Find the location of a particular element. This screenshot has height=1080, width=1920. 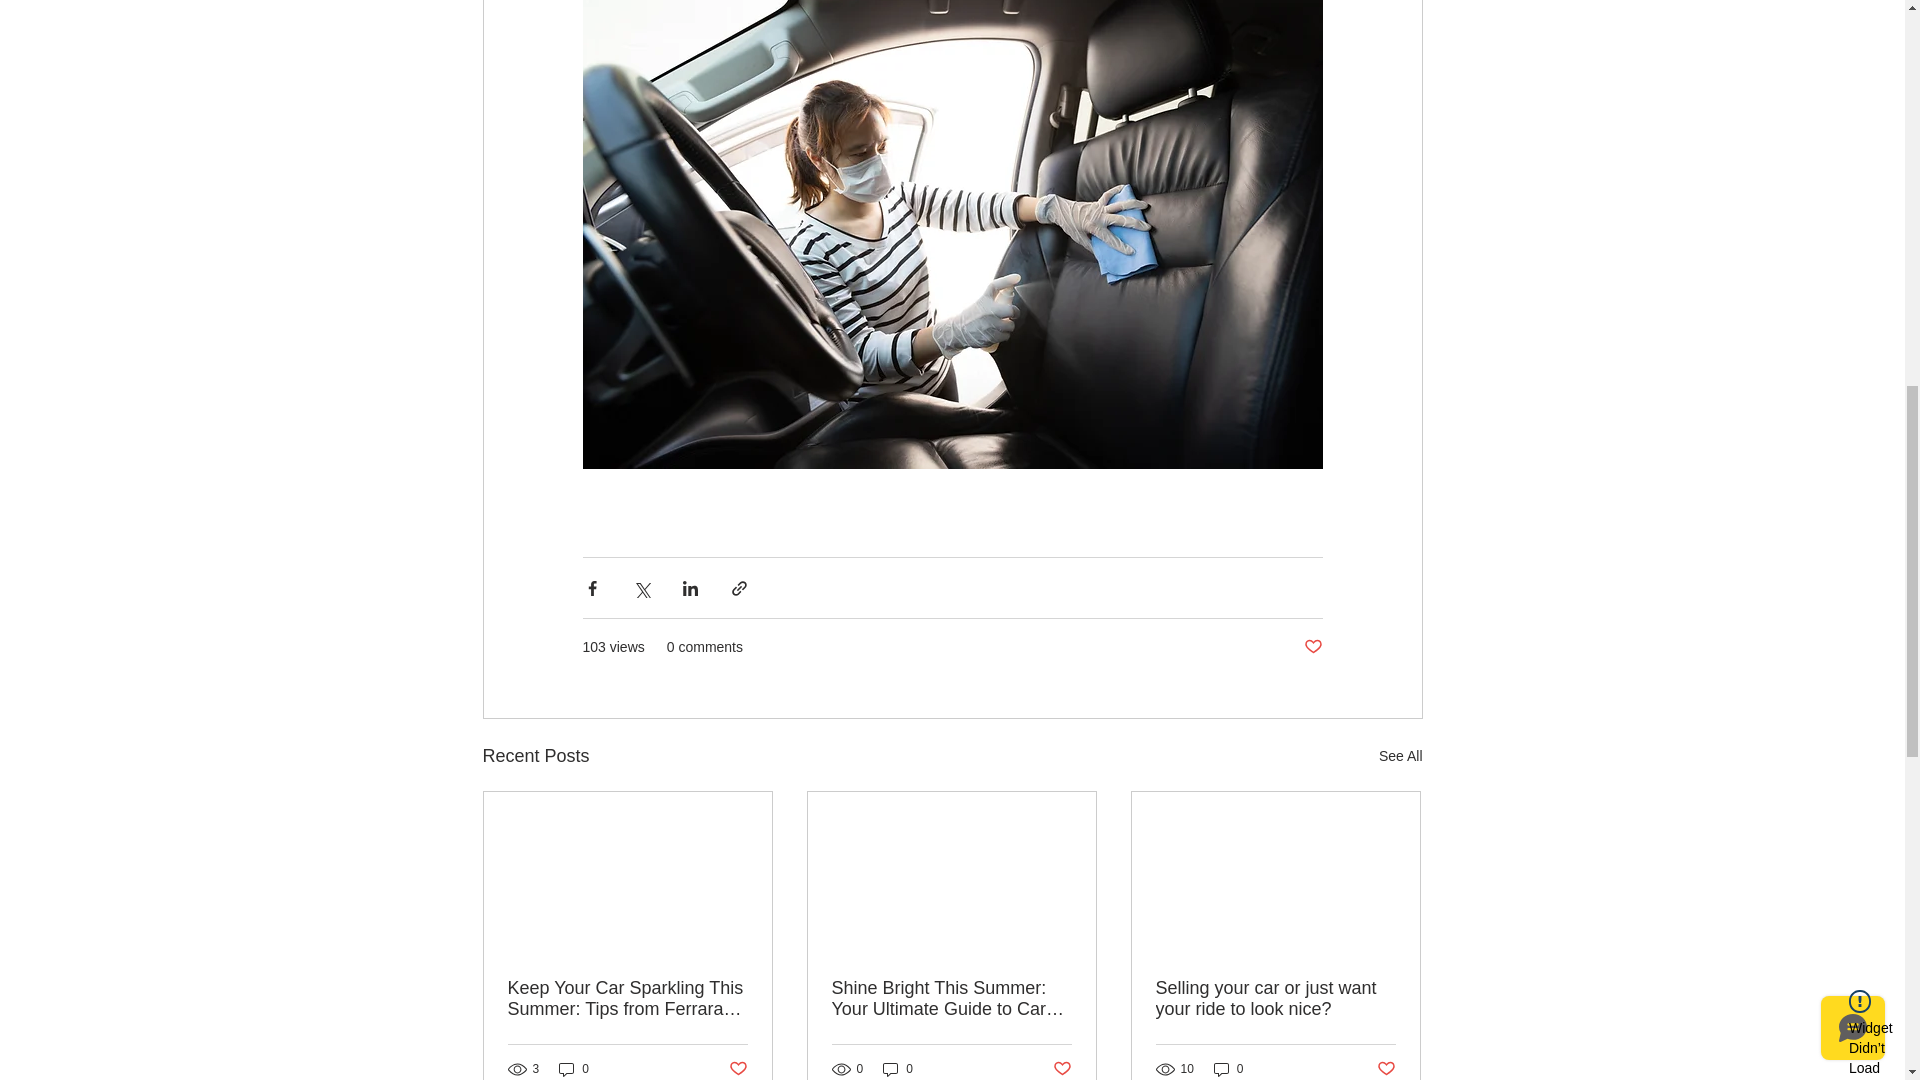

See All is located at coordinates (1400, 756).